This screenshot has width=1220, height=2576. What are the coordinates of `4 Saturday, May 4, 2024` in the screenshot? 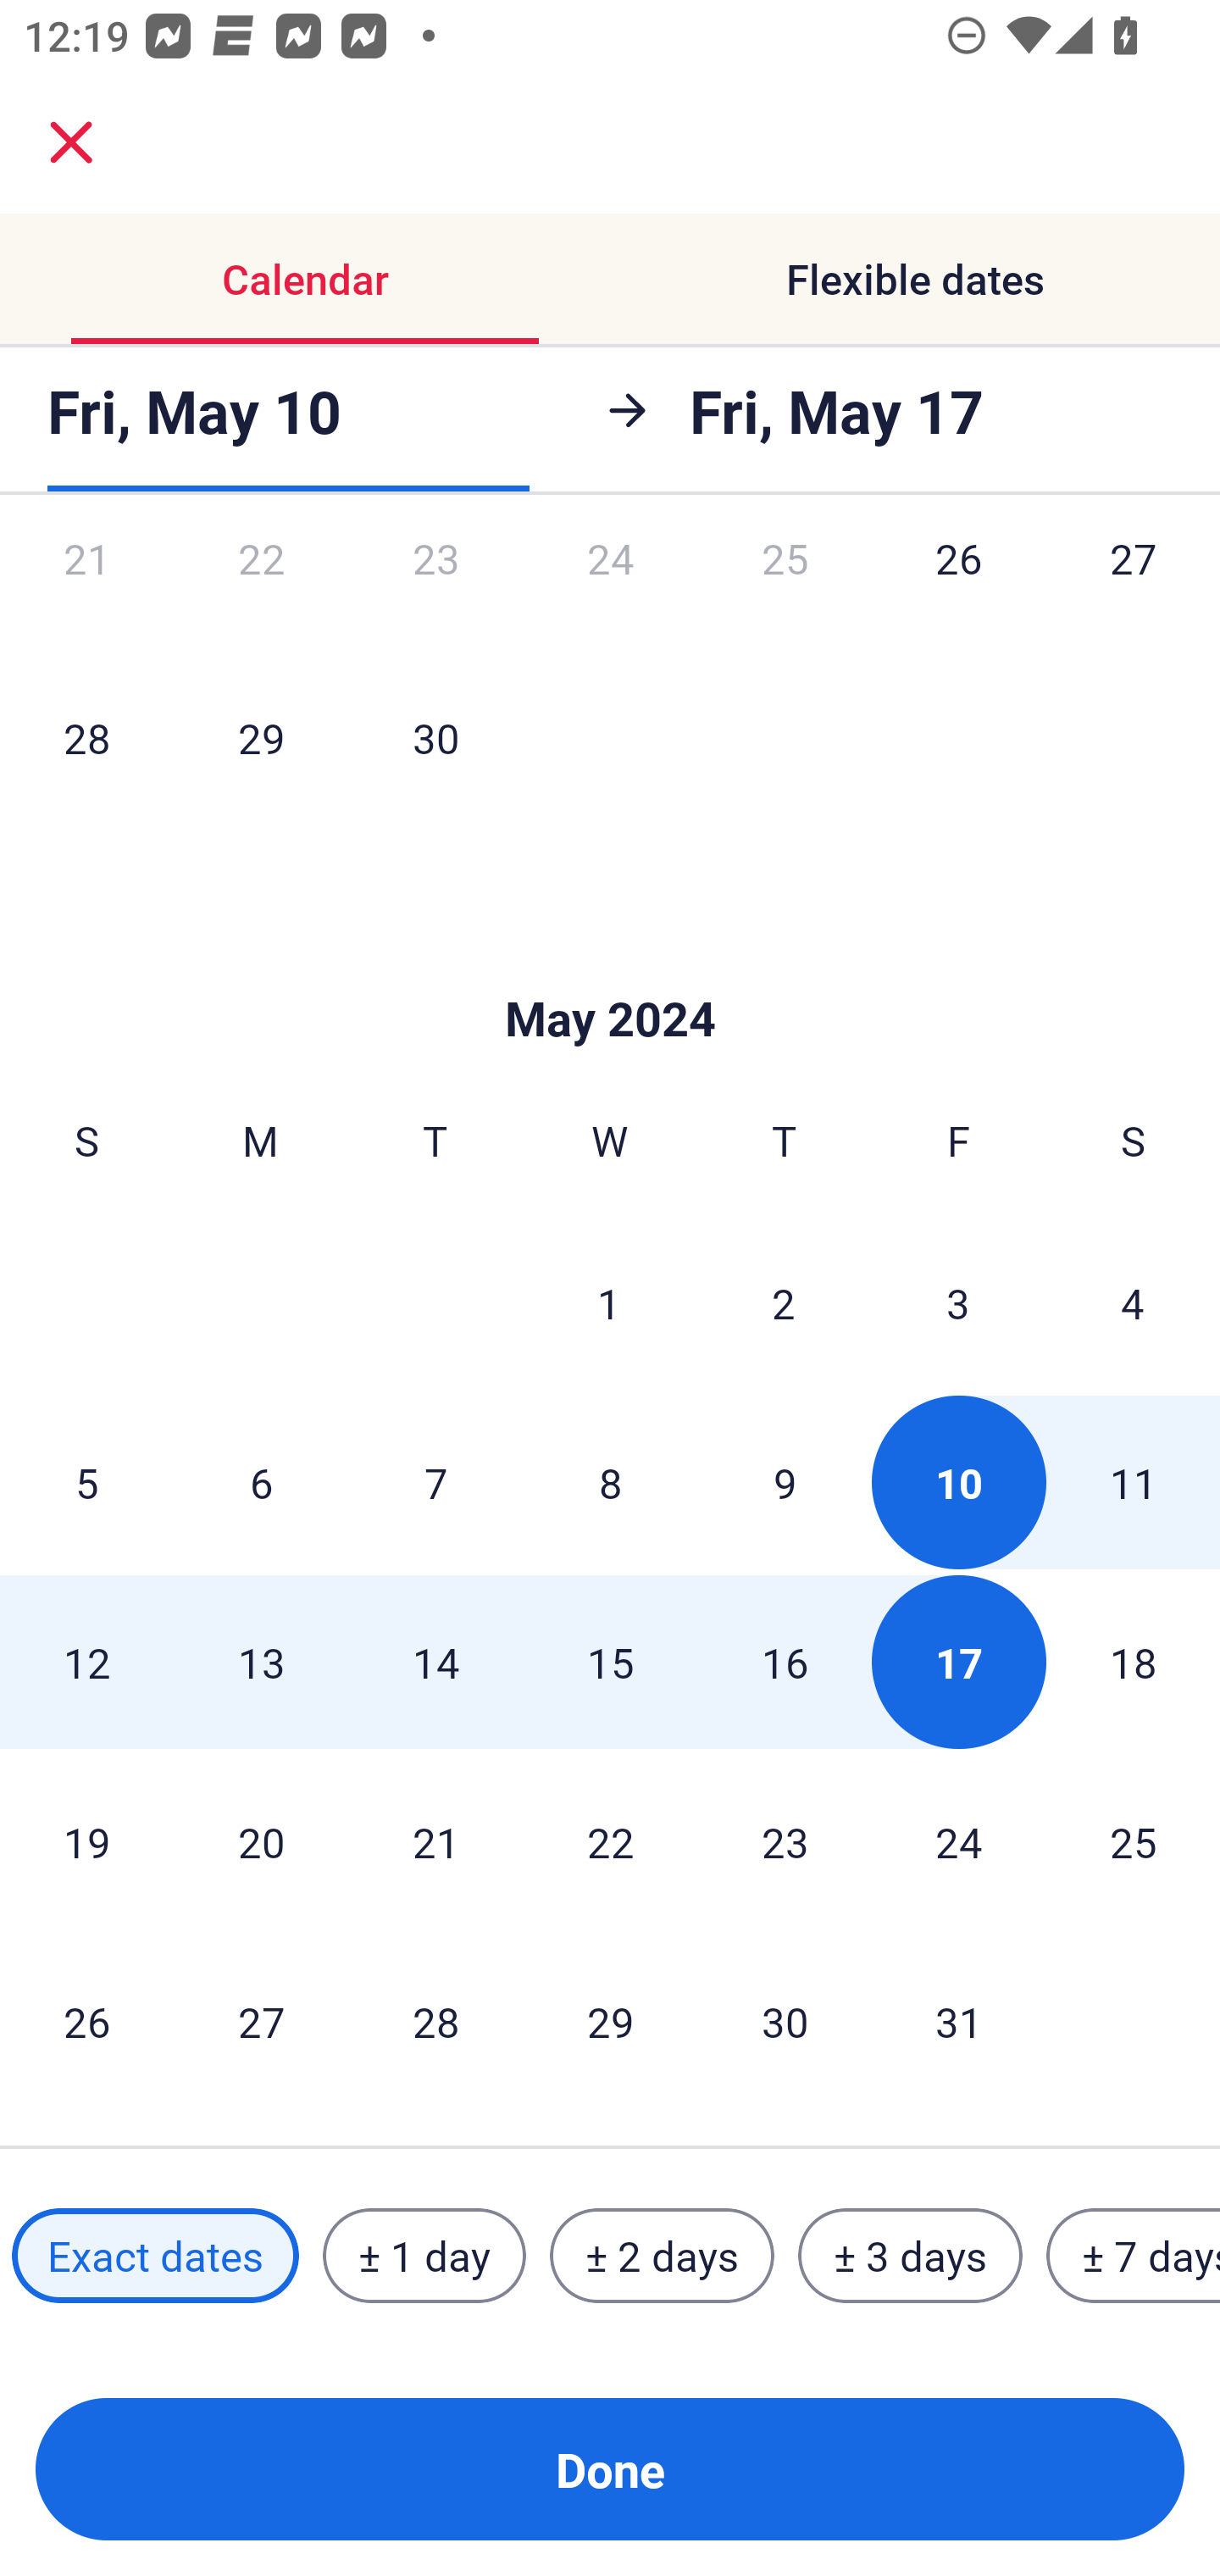 It's located at (1133, 1302).